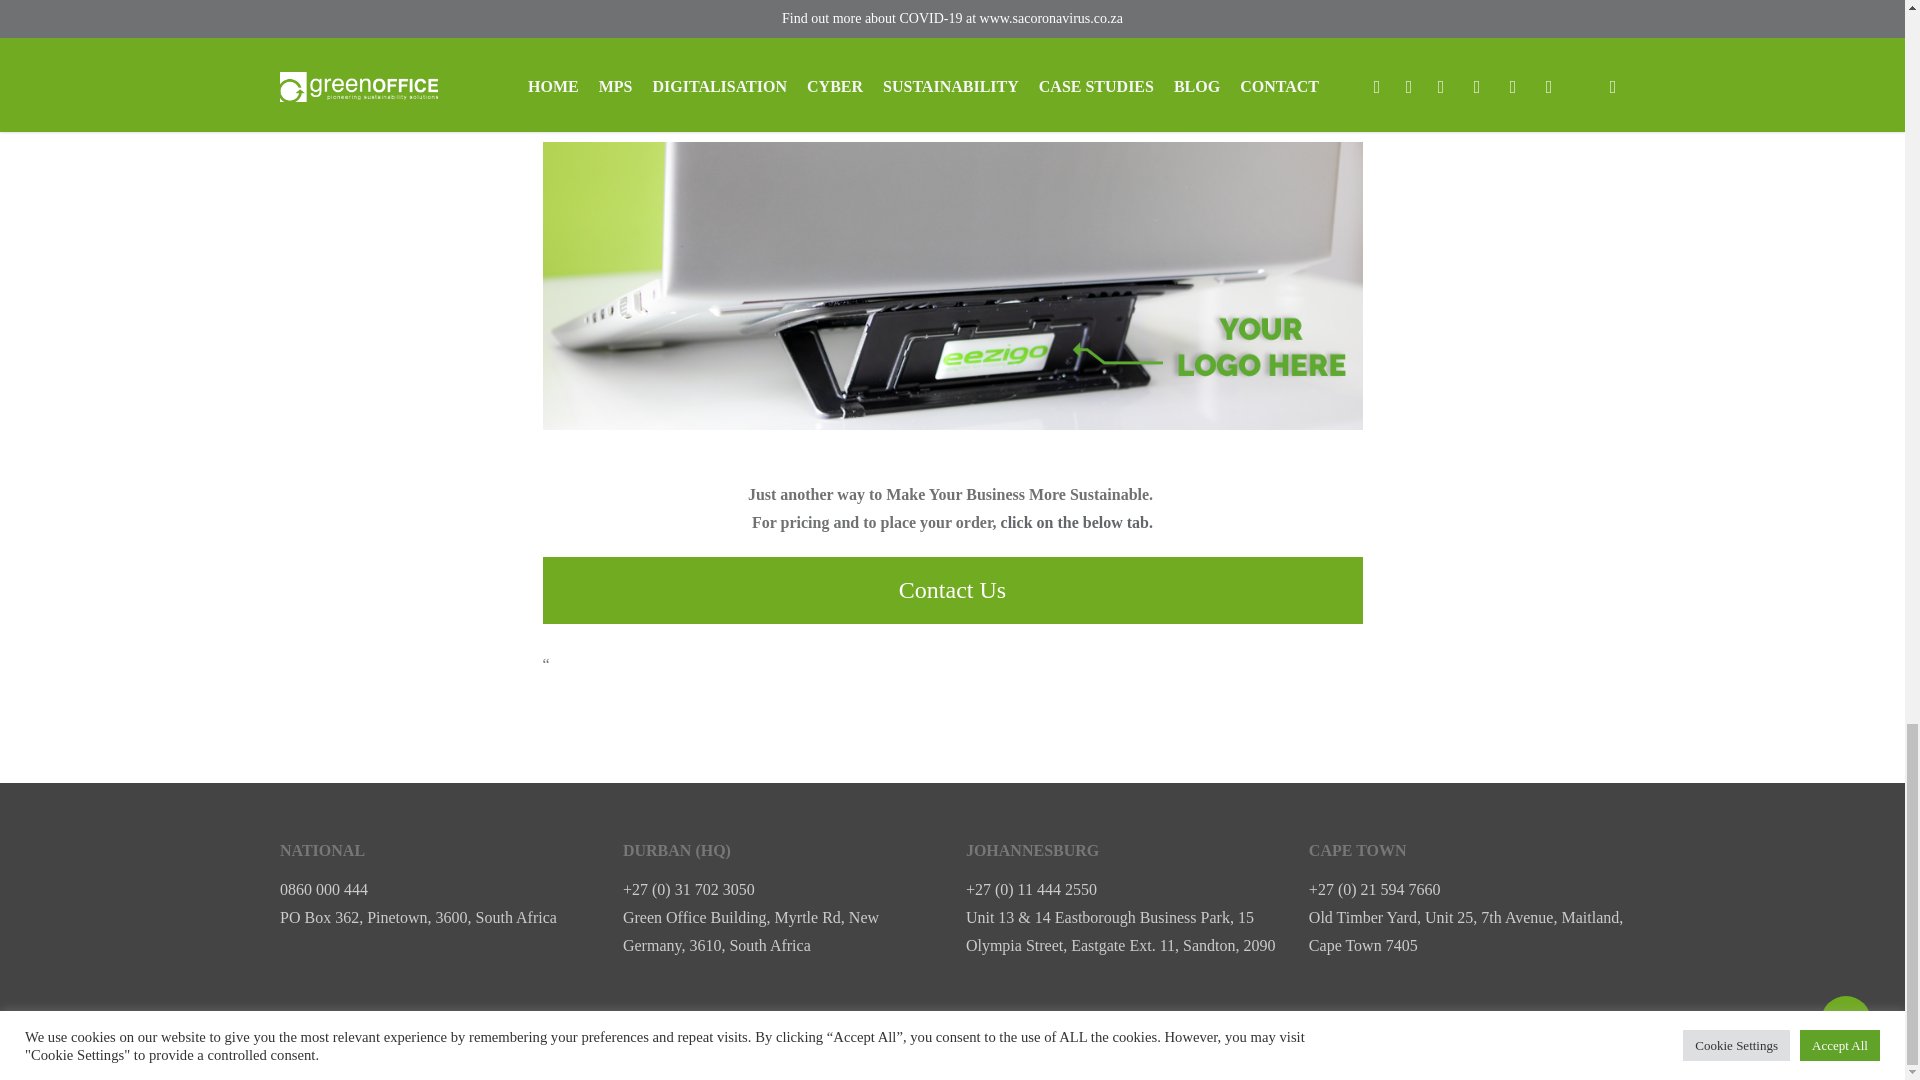  Describe the element at coordinates (920, 100) in the screenshot. I see `corporate gift to clients,` at that location.